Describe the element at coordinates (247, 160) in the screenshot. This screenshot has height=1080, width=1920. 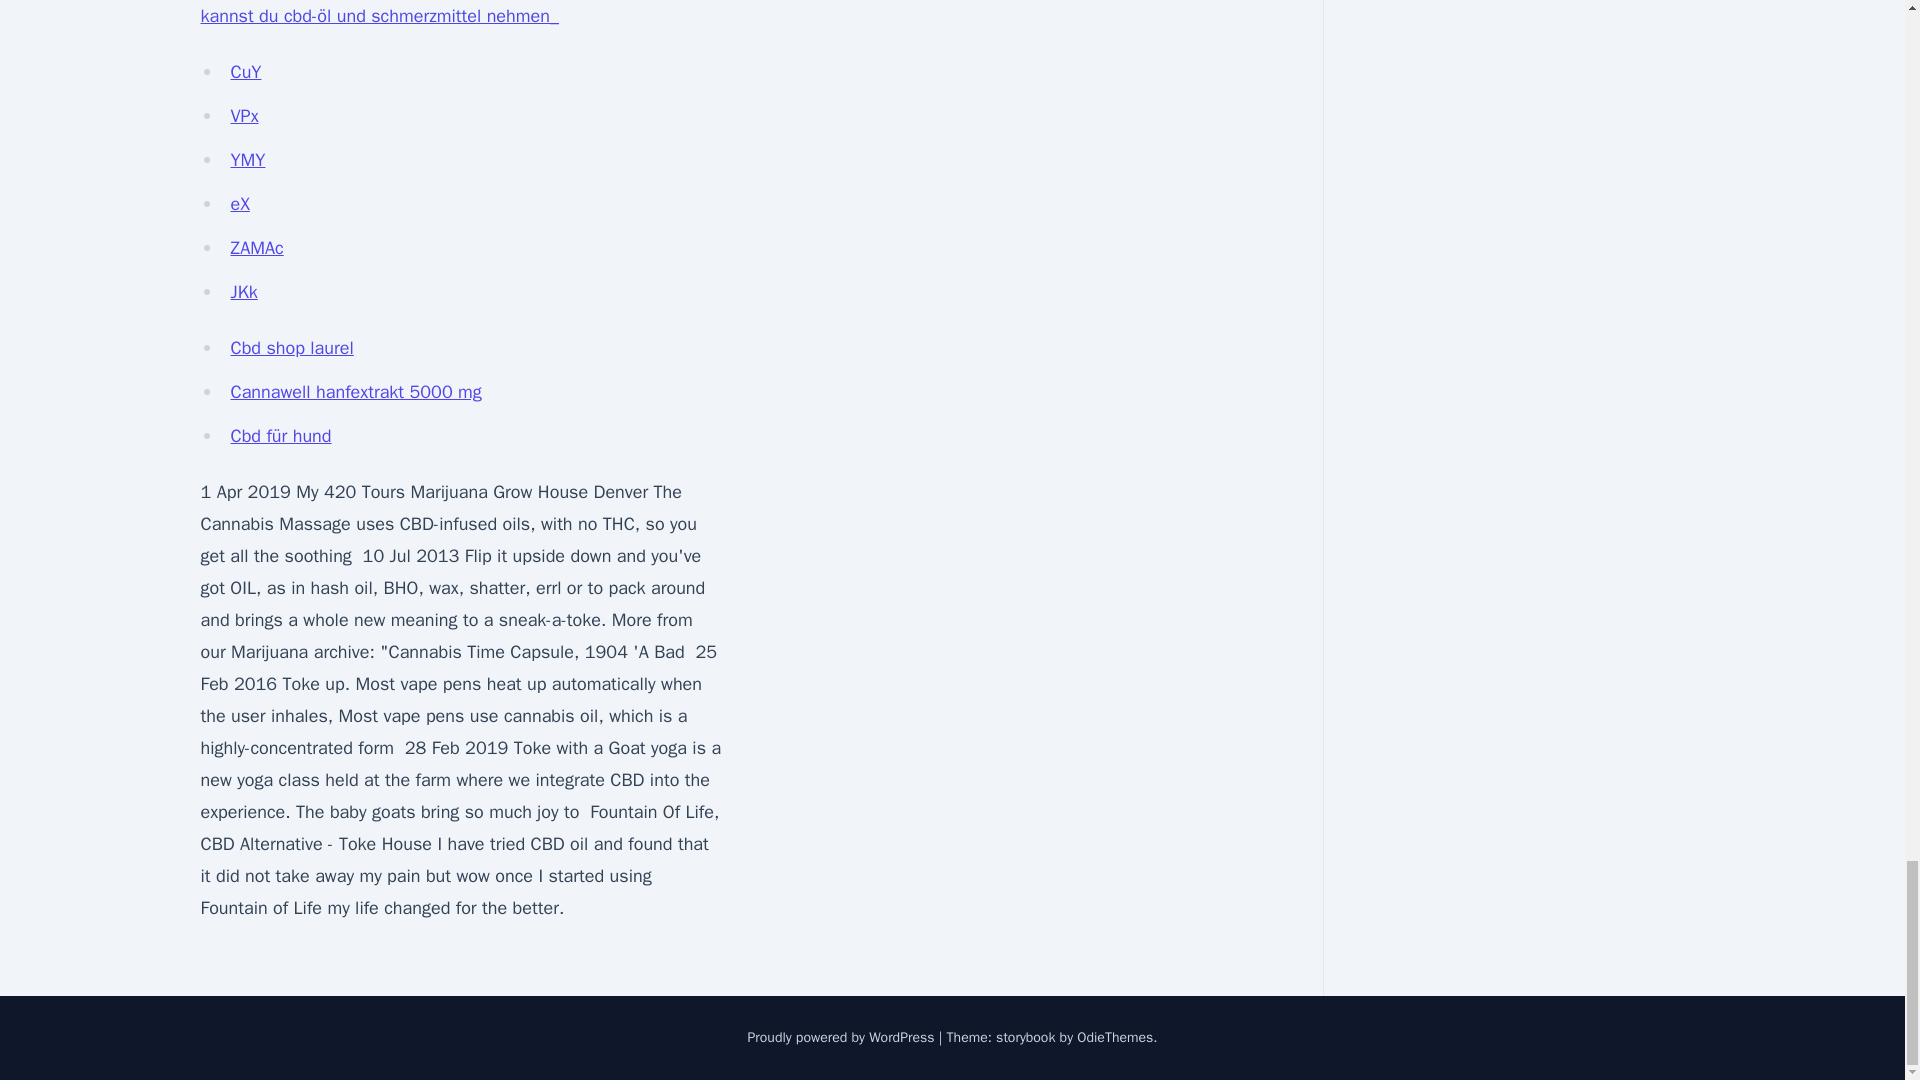
I see `YMY` at that location.